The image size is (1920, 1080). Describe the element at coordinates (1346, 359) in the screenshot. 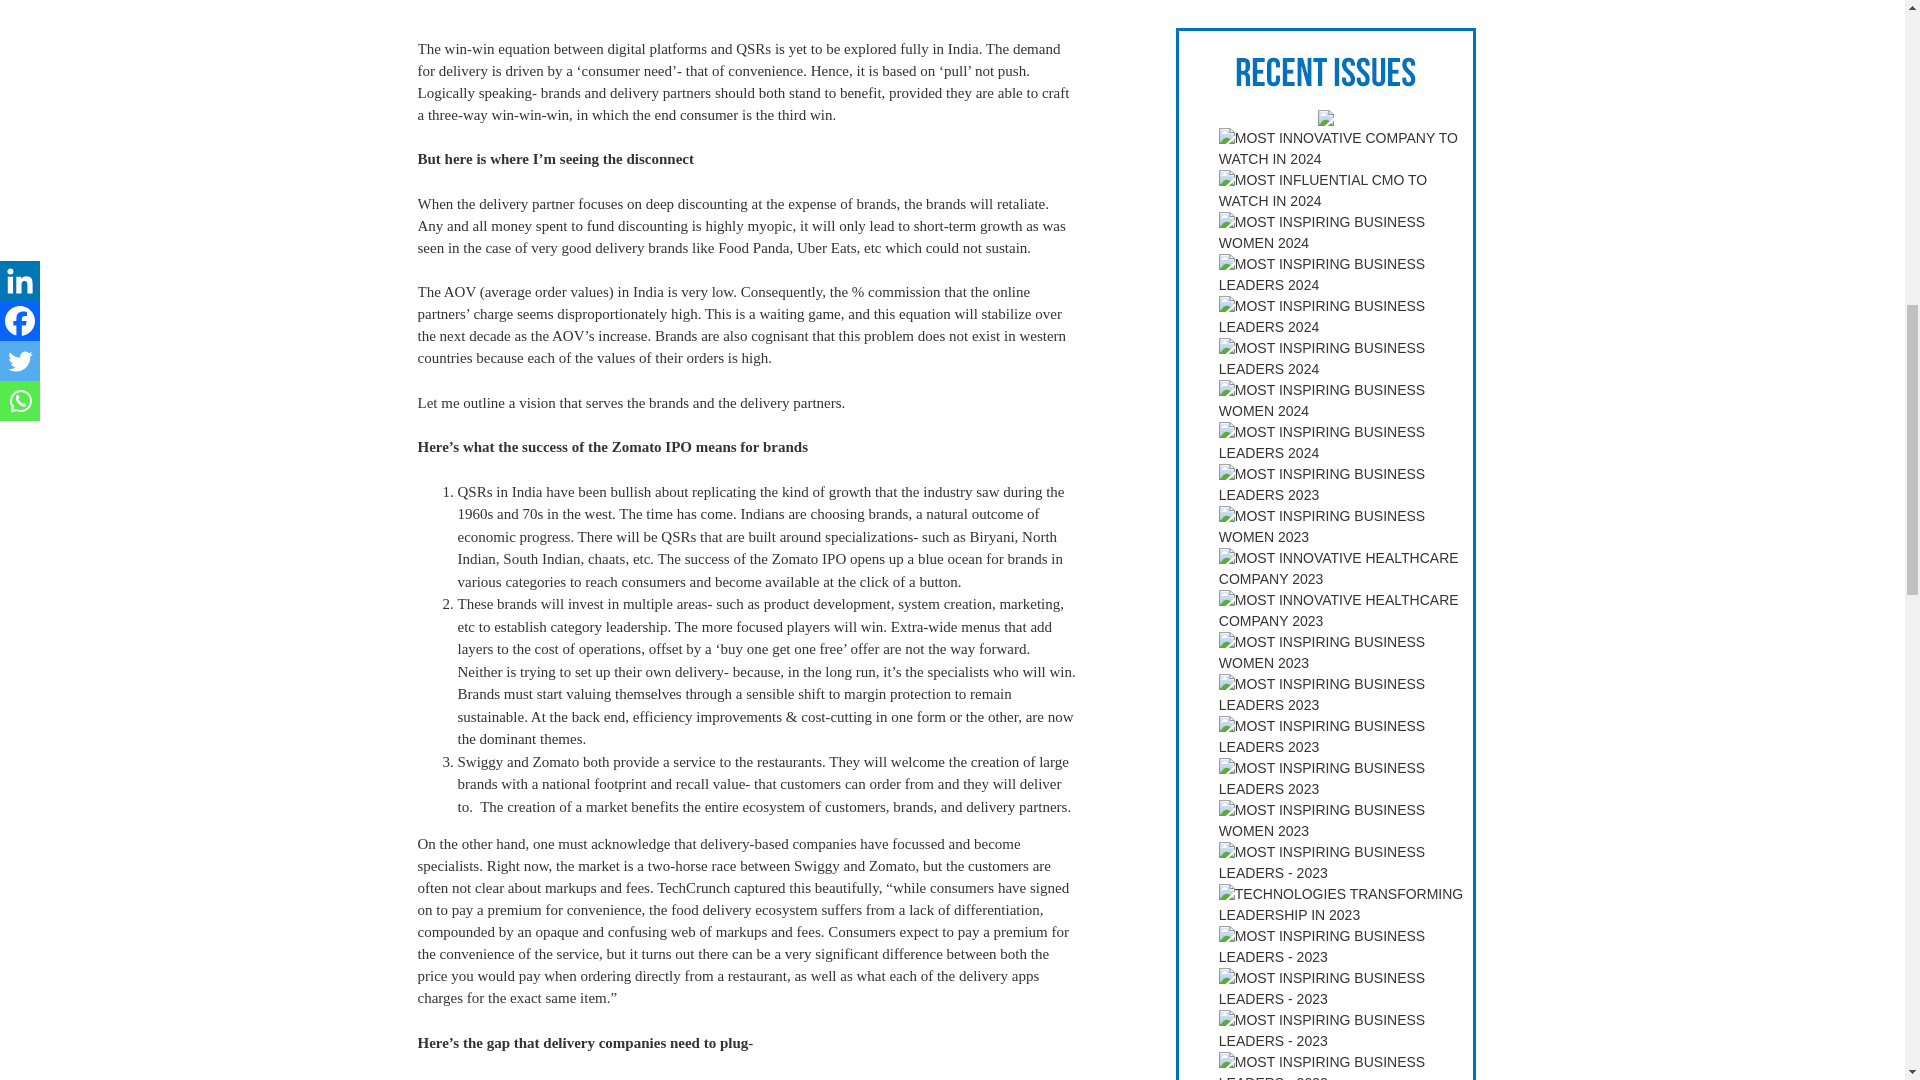

I see `MOST INSPIRING BUSINESS LEADERS 2024` at that location.